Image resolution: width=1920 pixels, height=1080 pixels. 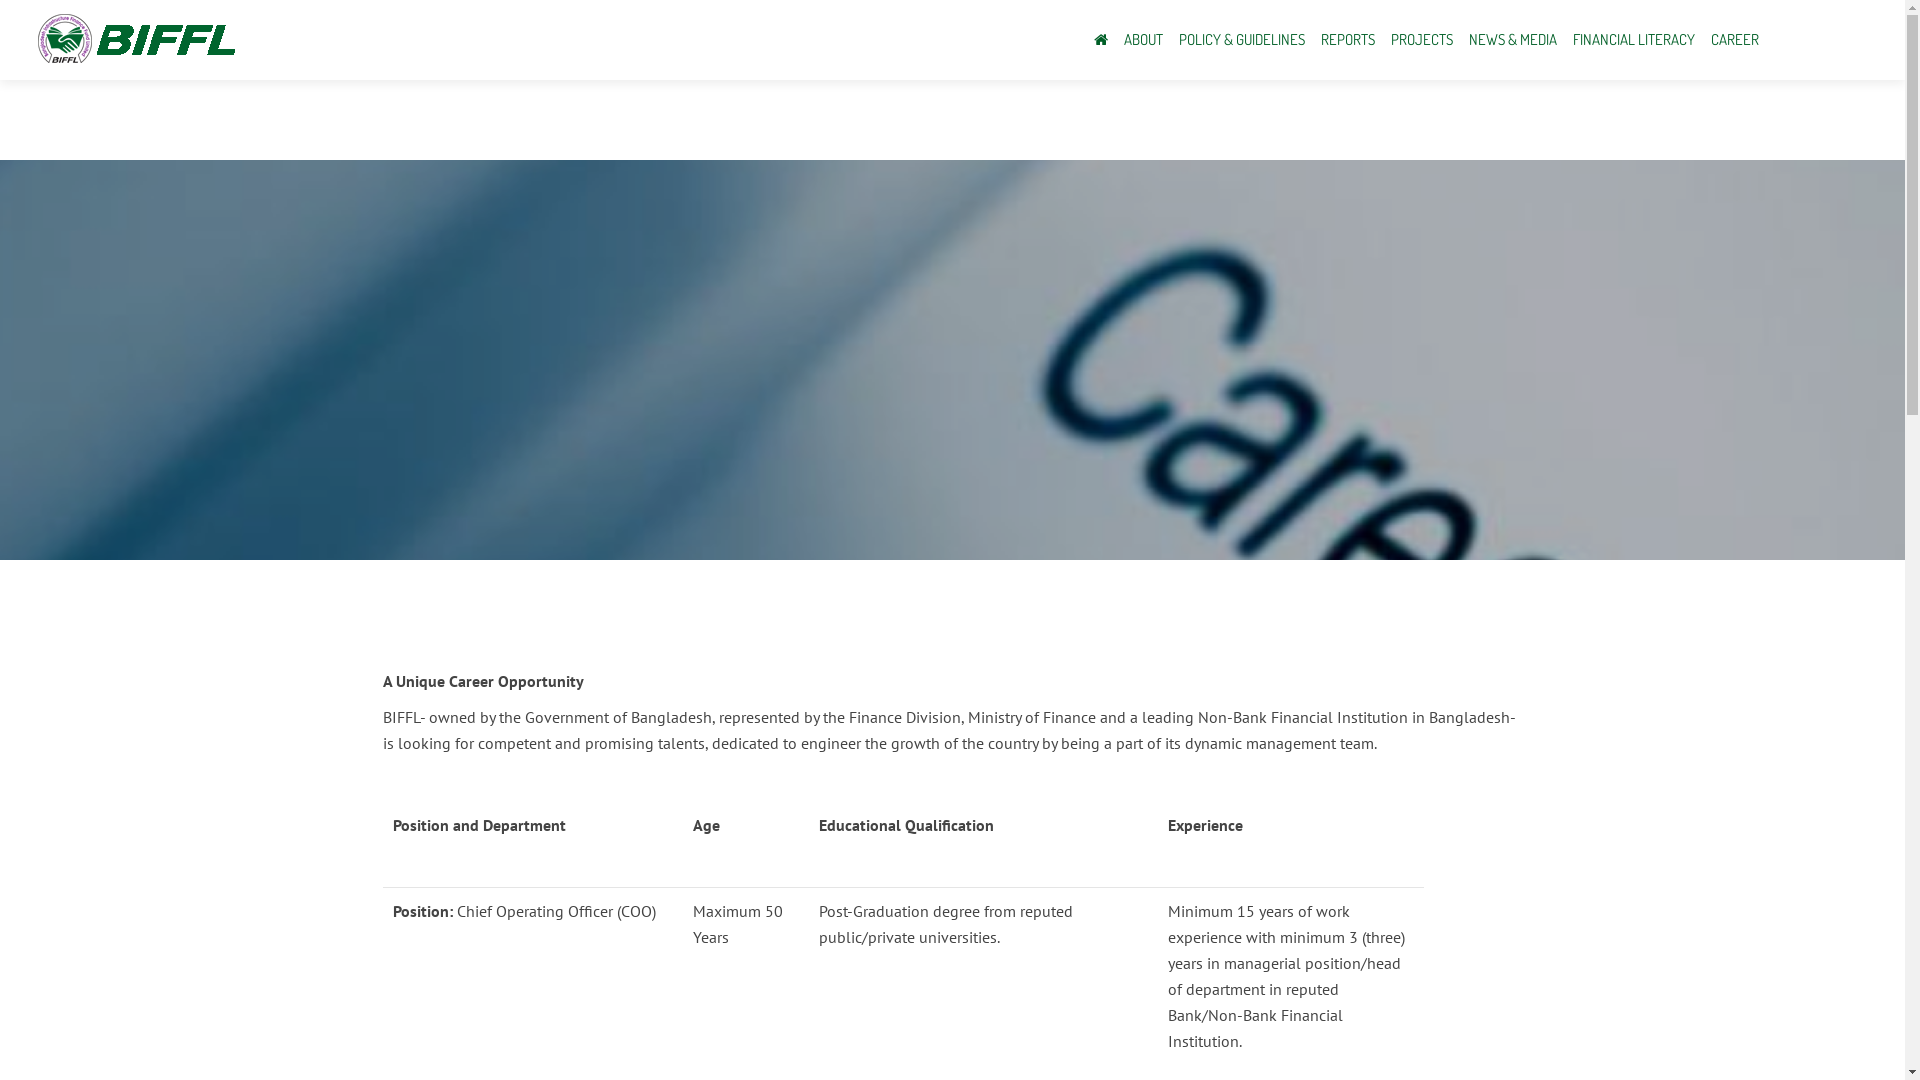 What do you see at coordinates (435, 790) in the screenshot?
I see `DOWNLOADS` at bounding box center [435, 790].